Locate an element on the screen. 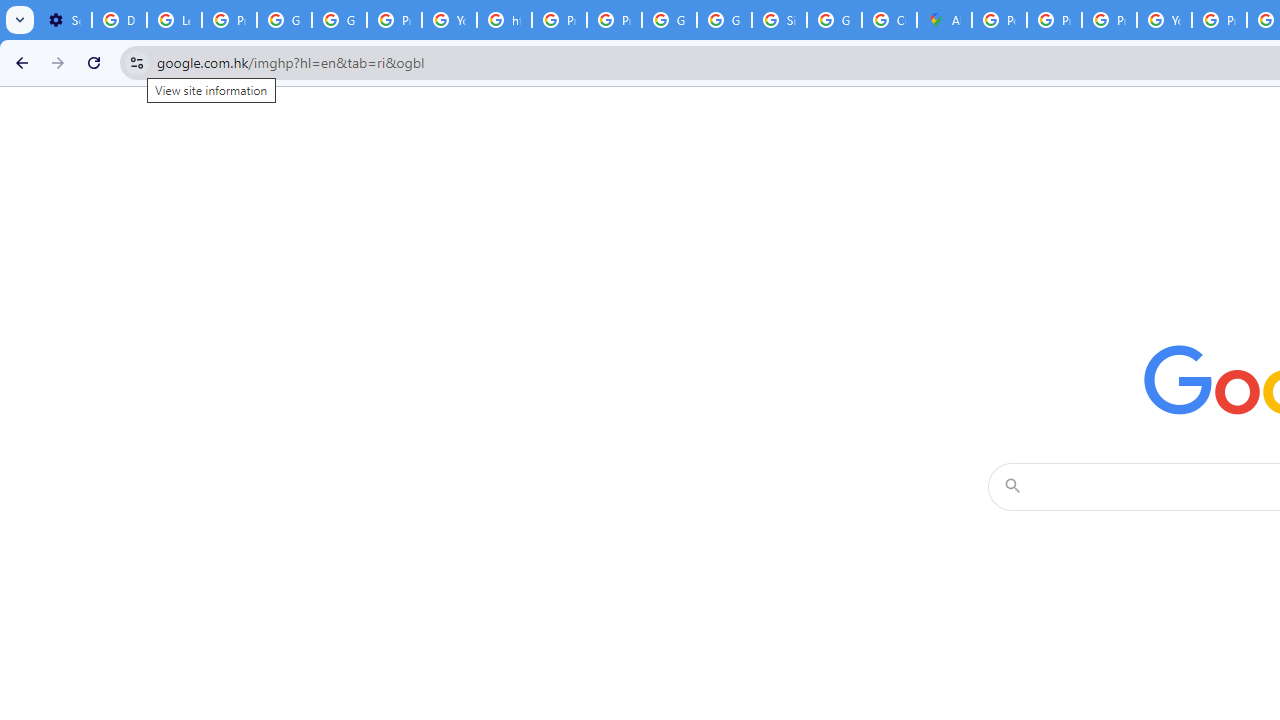 This screenshot has width=1280, height=720. Privacy Help Center - Policies Help is located at coordinates (560, 20).